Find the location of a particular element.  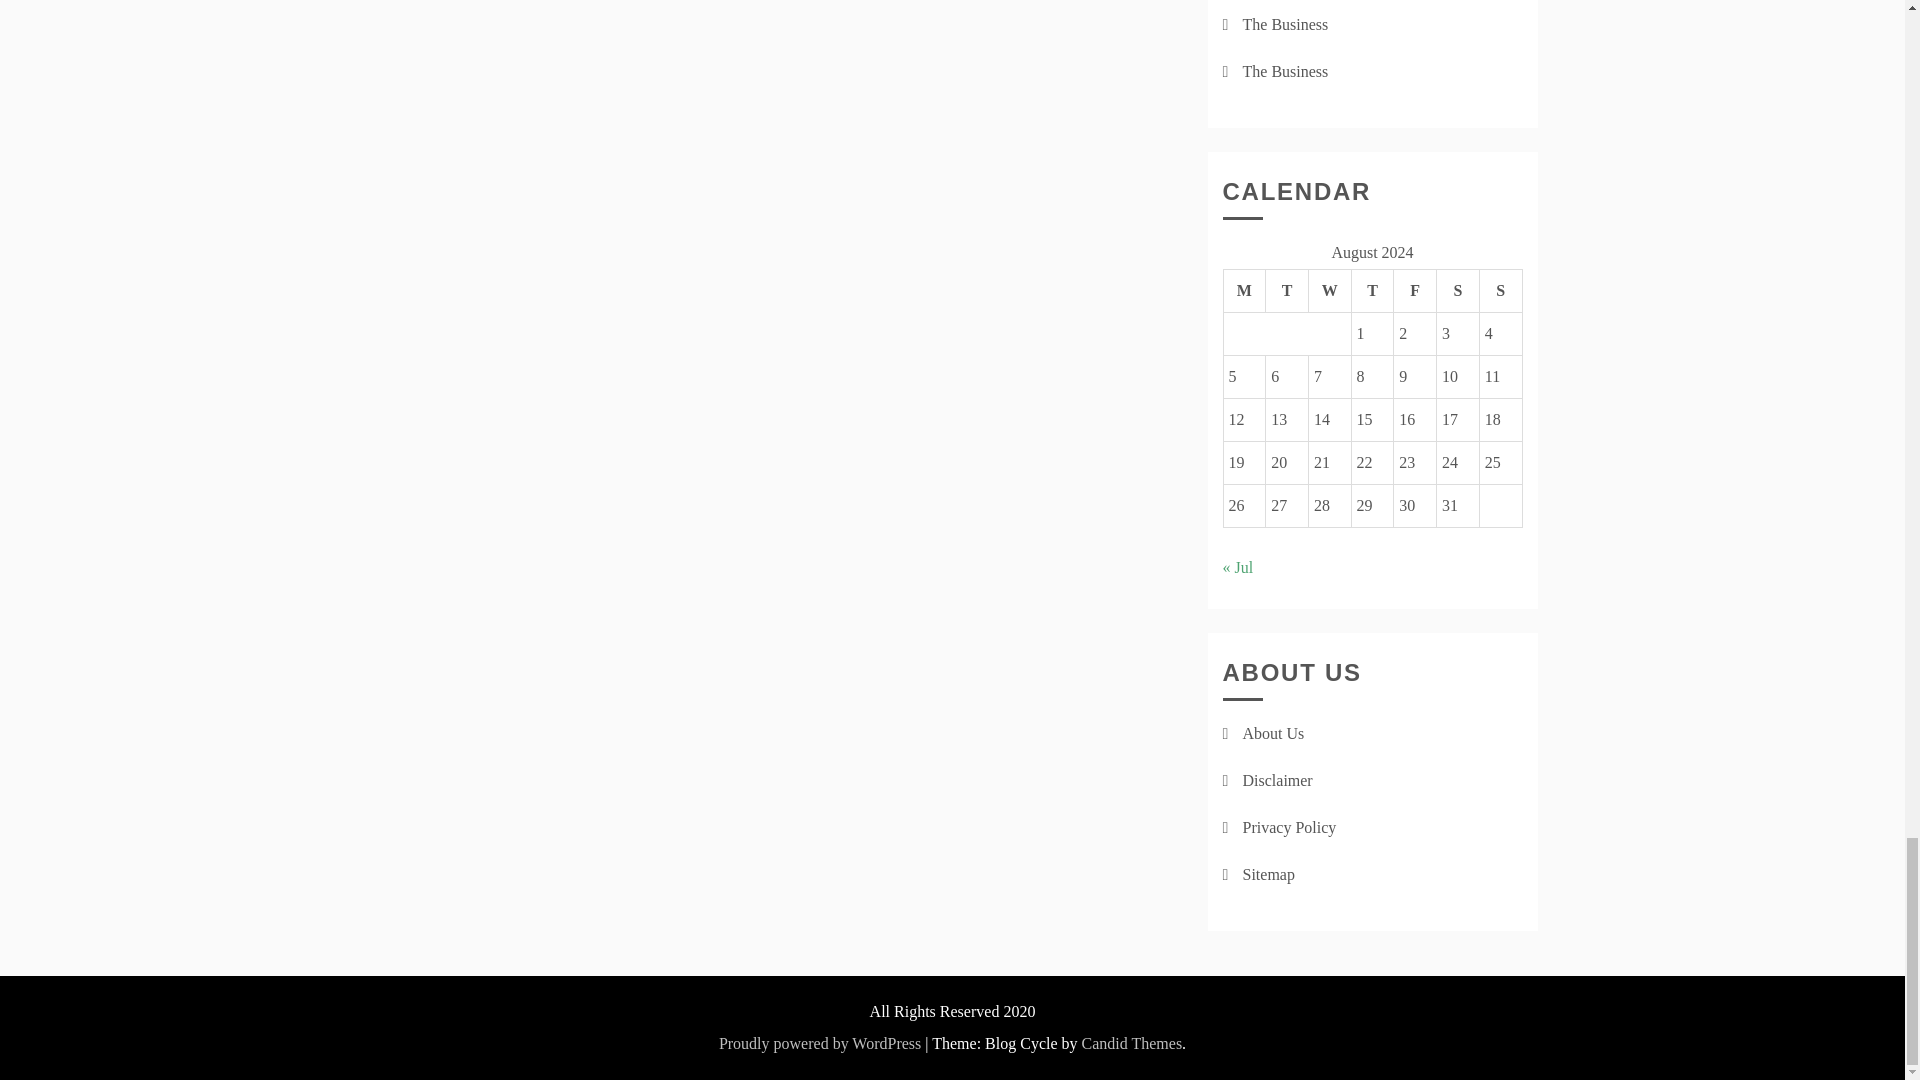

Saturday is located at coordinates (1458, 292).